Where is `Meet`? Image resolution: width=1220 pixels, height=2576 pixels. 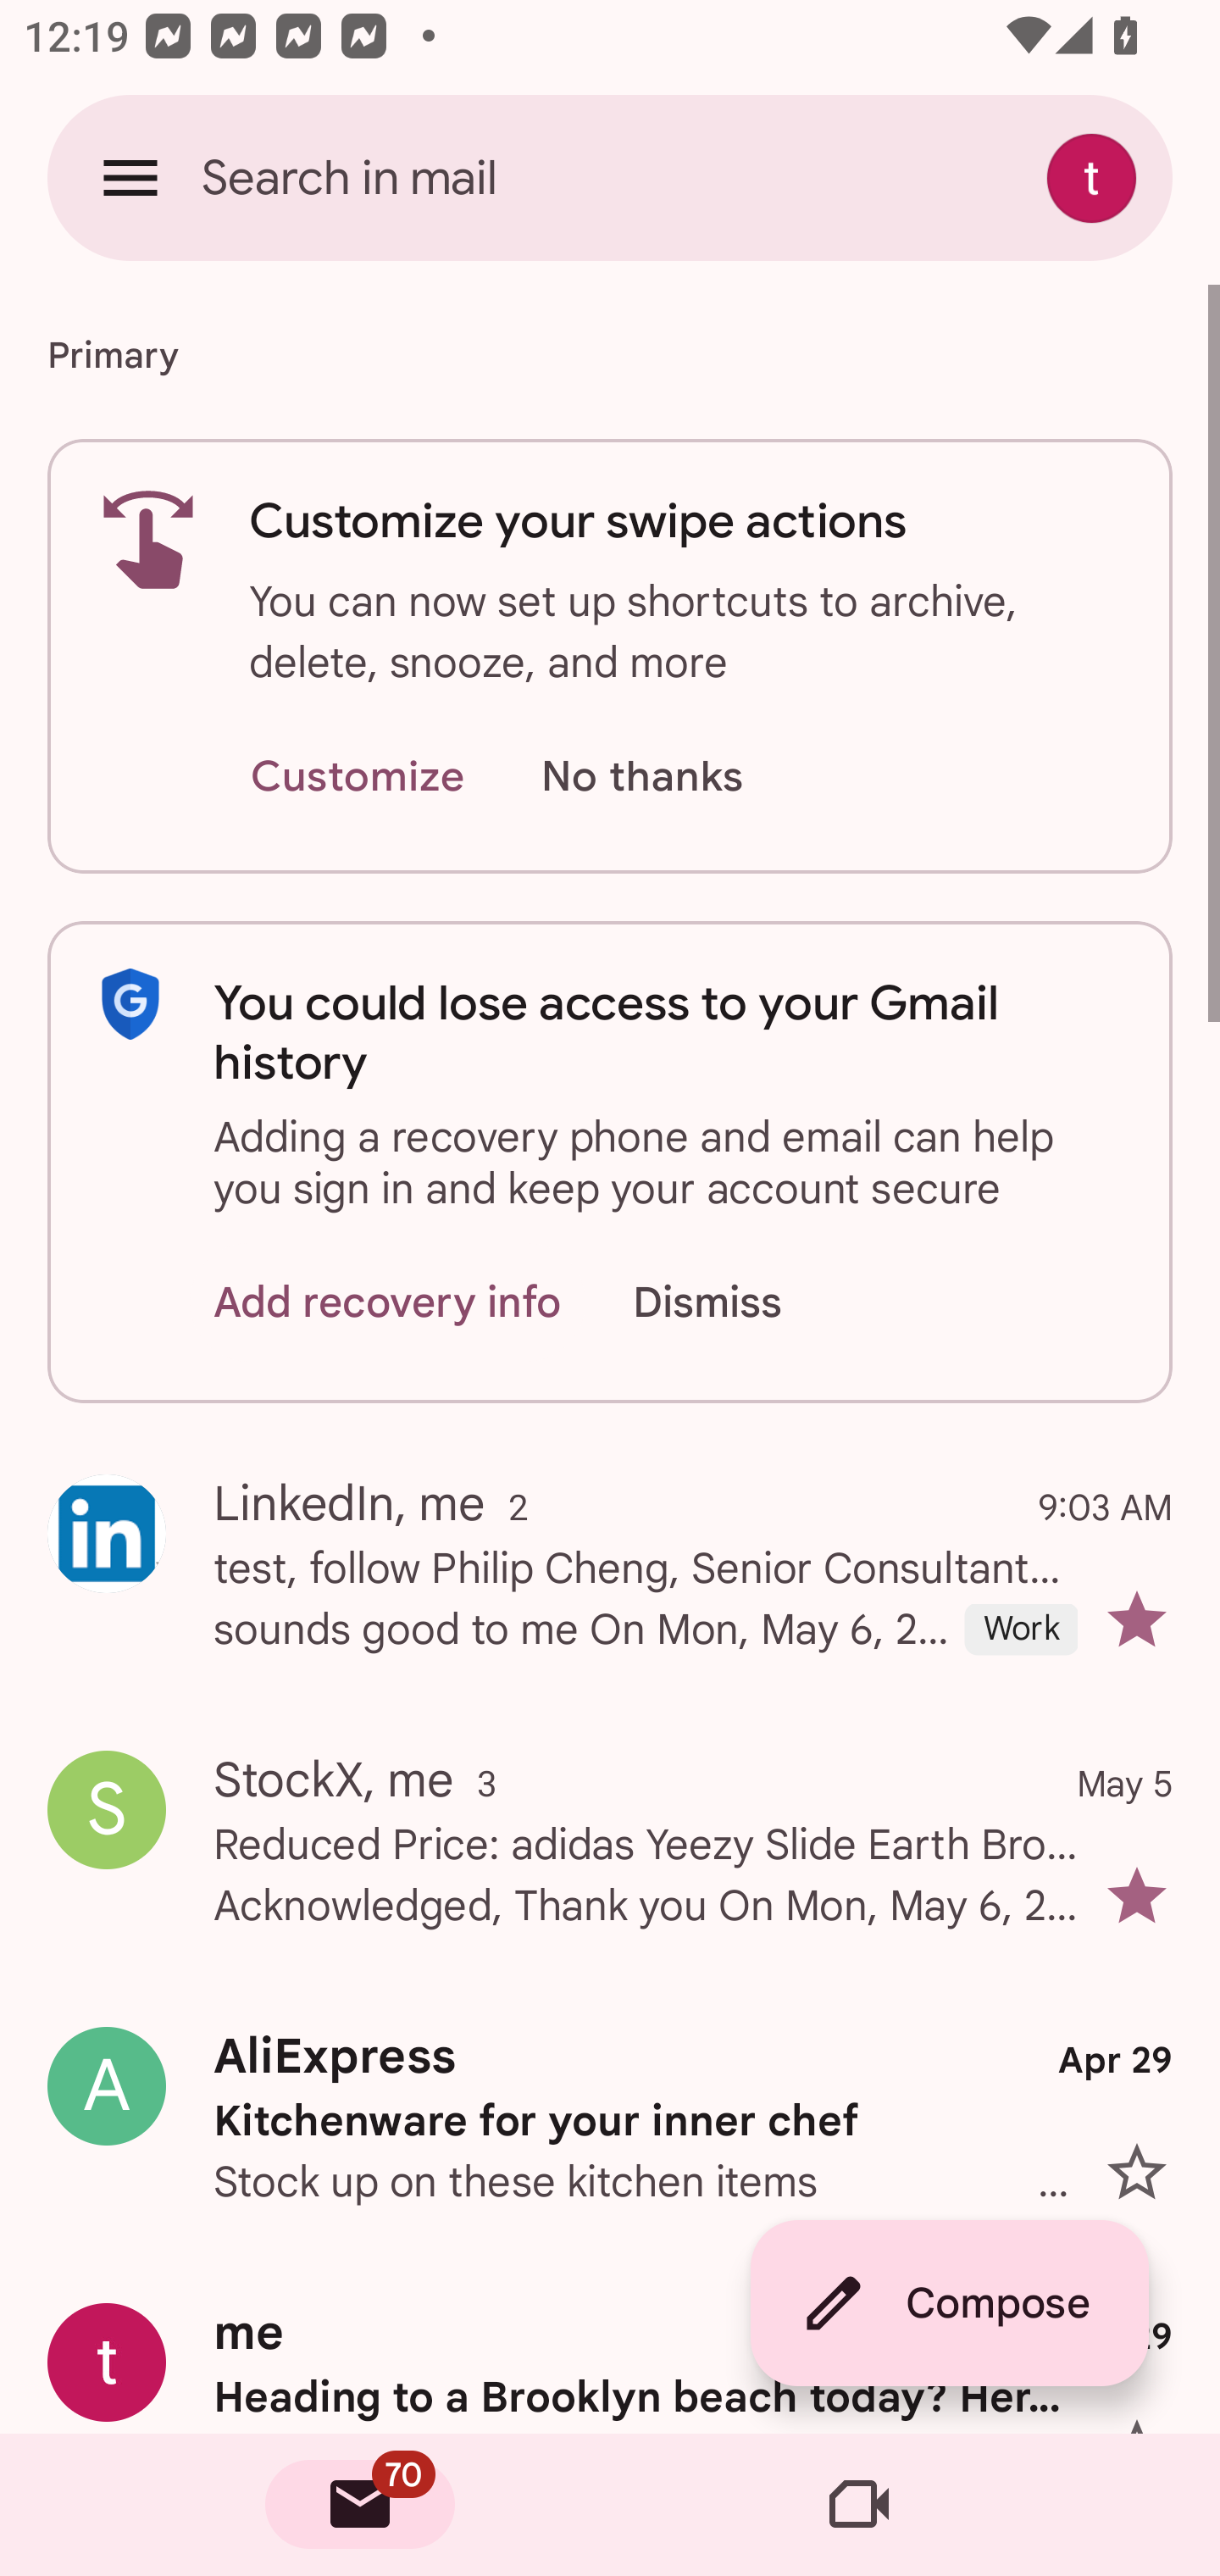 Meet is located at coordinates (859, 2505).